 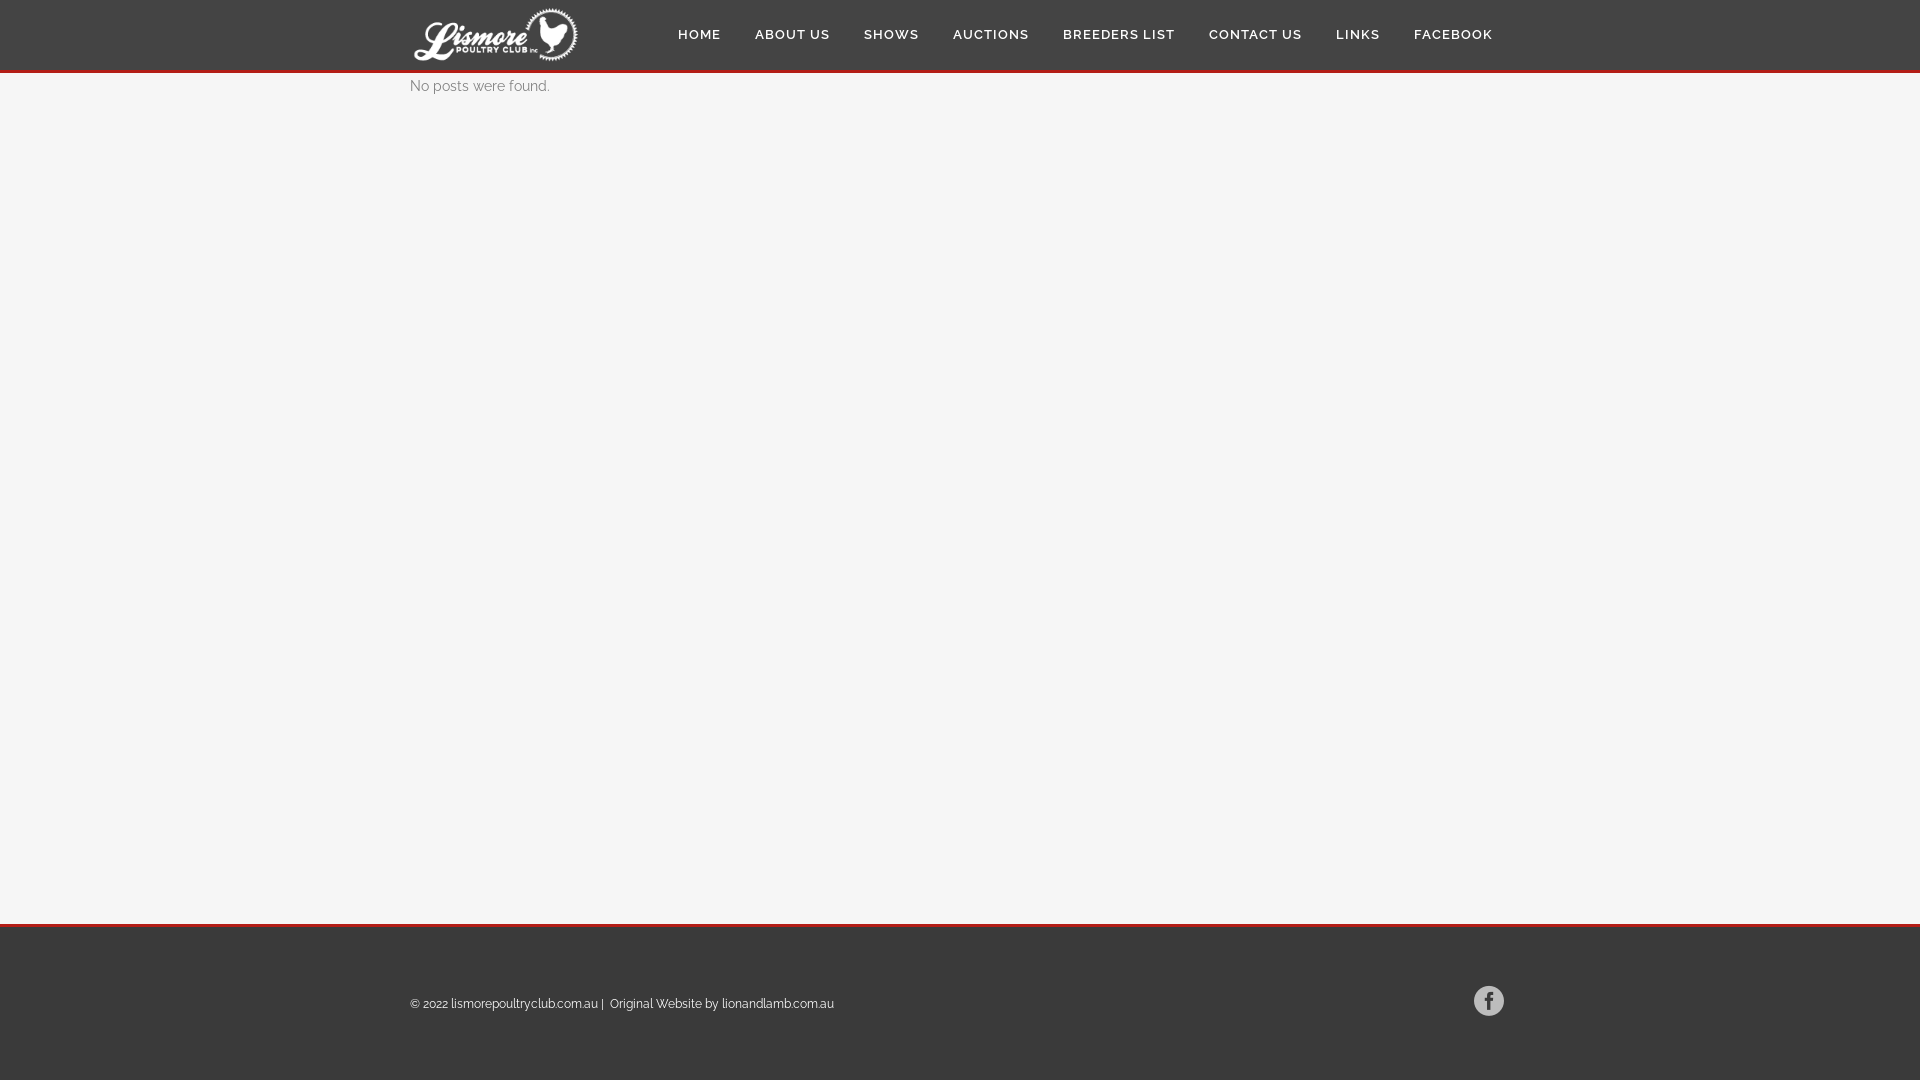 I want to click on AUCTIONS, so click(x=991, y=35).